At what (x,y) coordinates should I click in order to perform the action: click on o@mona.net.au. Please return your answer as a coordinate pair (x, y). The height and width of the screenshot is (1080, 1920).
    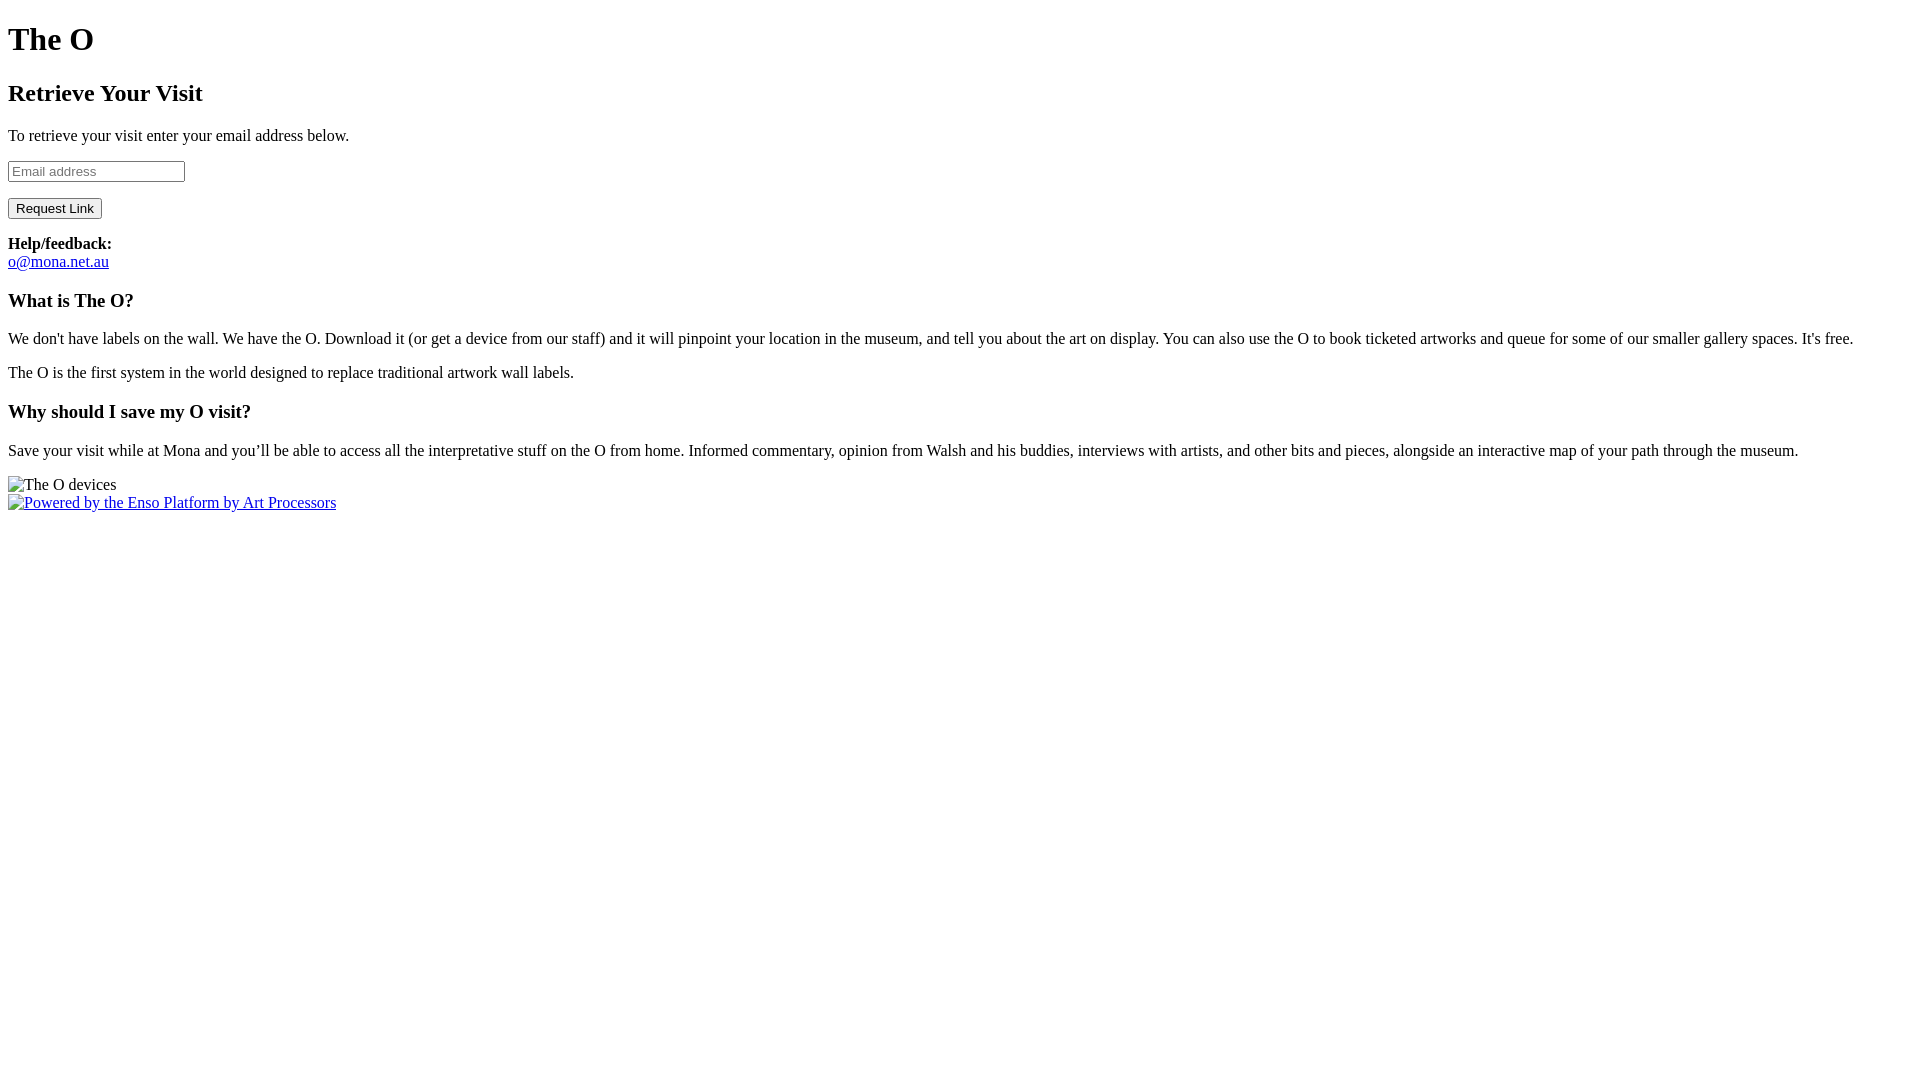
    Looking at the image, I should click on (58, 262).